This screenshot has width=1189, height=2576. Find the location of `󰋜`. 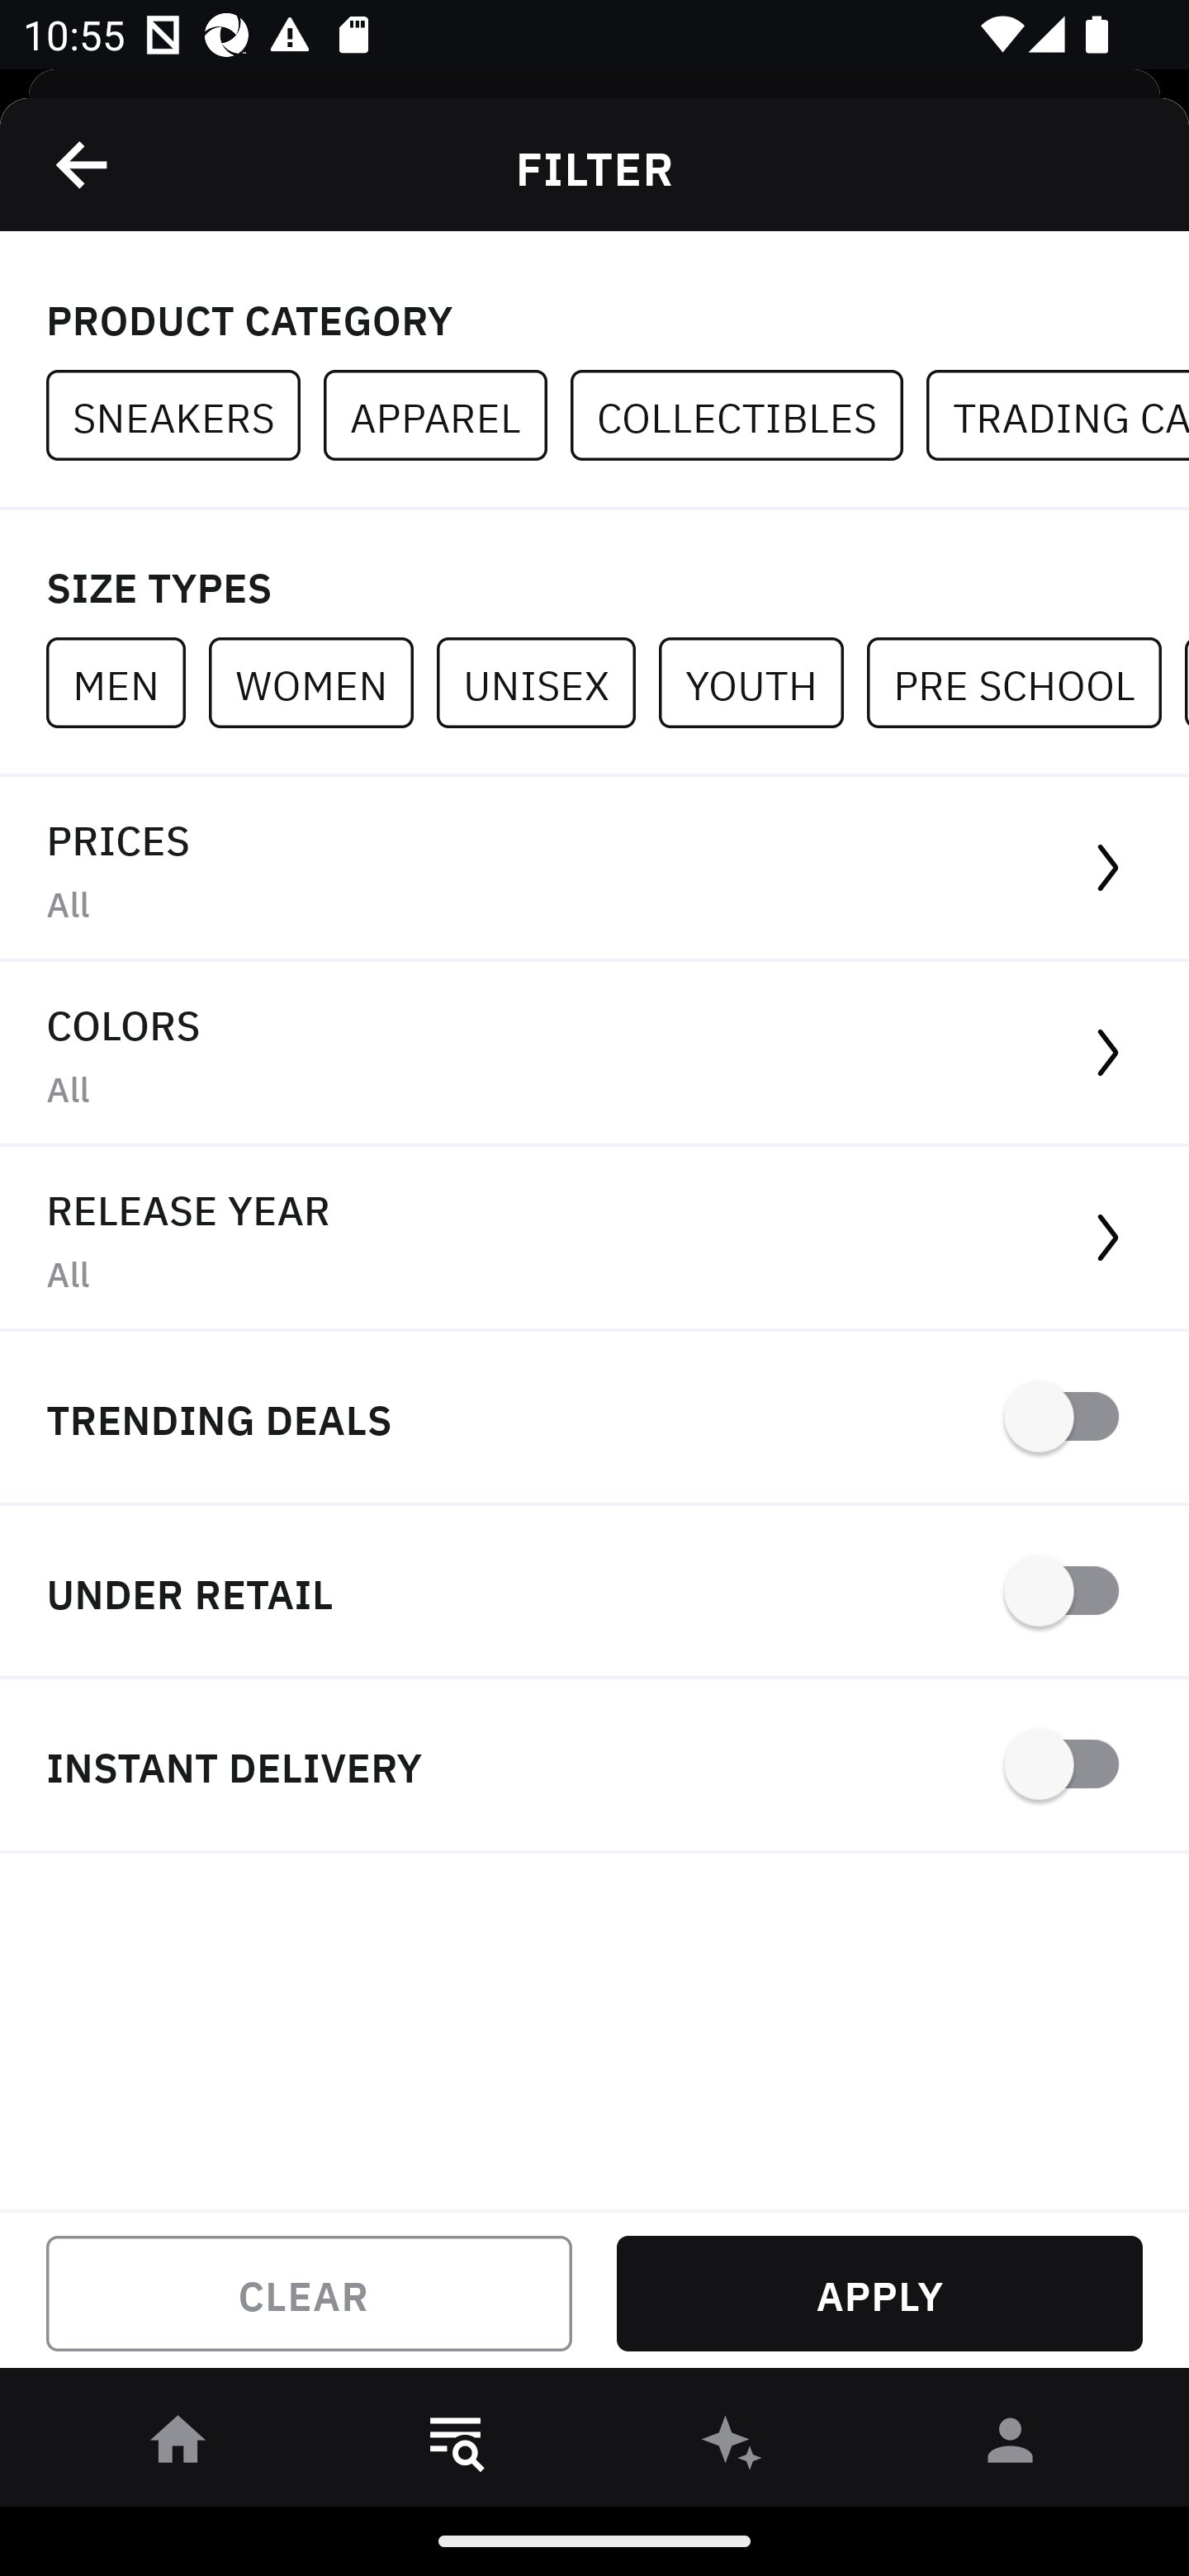

󰋜 is located at coordinates (178, 2446).